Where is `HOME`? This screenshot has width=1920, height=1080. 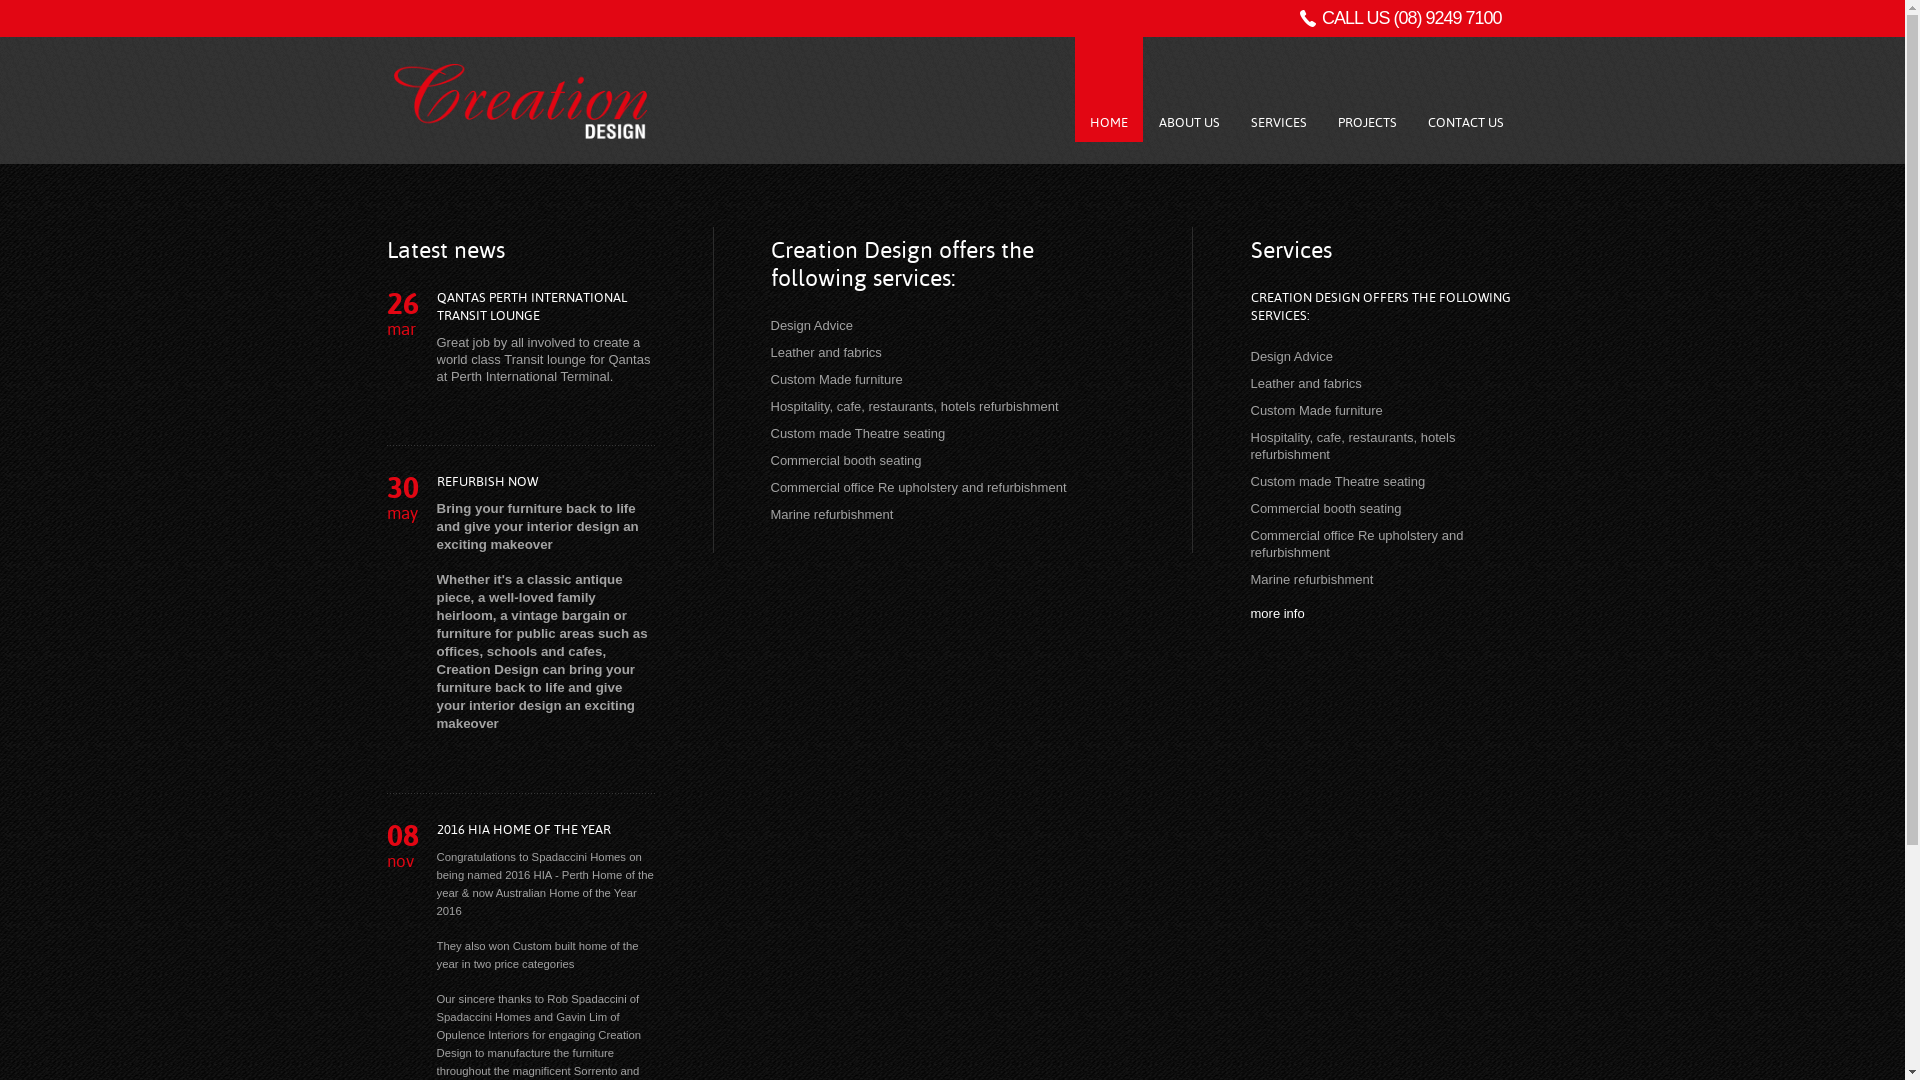 HOME is located at coordinates (1108, 90).